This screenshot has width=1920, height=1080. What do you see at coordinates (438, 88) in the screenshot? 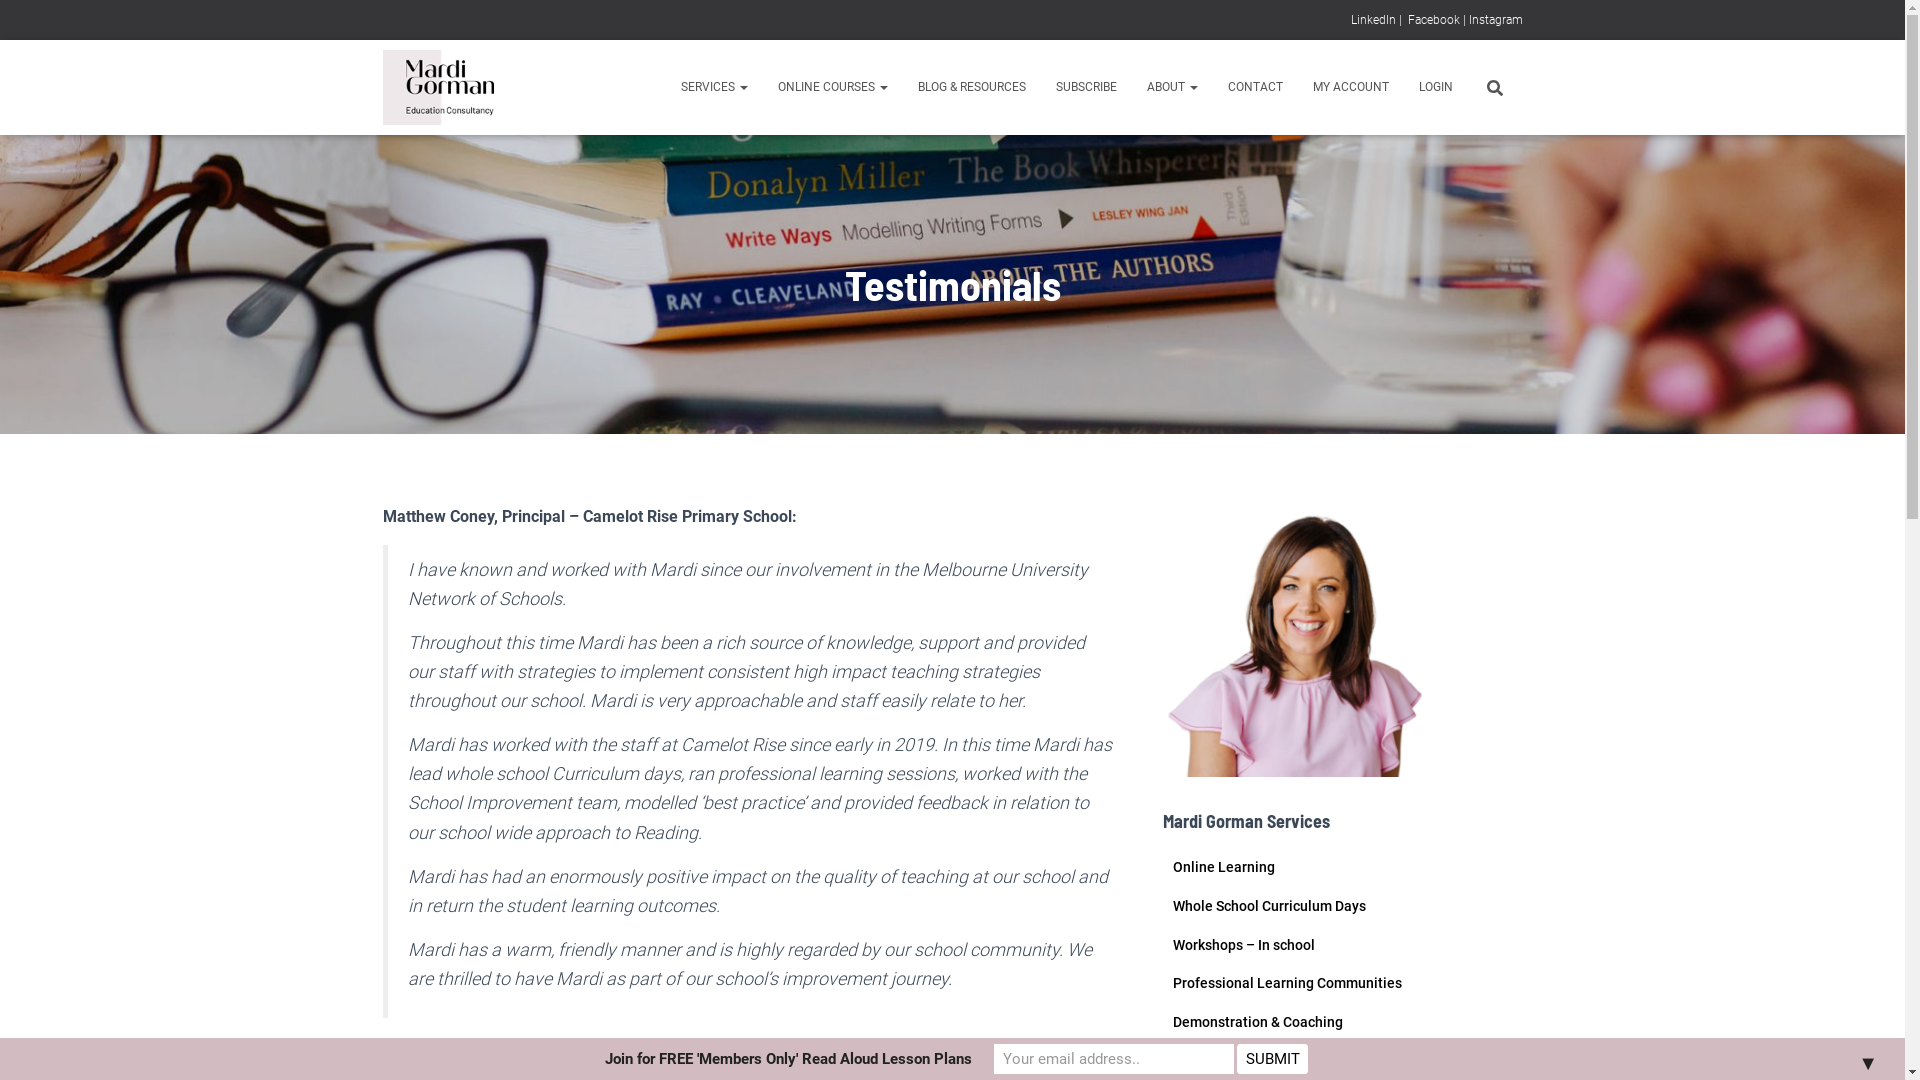
I see `Mardi Gorman Education Consultancy` at bounding box center [438, 88].